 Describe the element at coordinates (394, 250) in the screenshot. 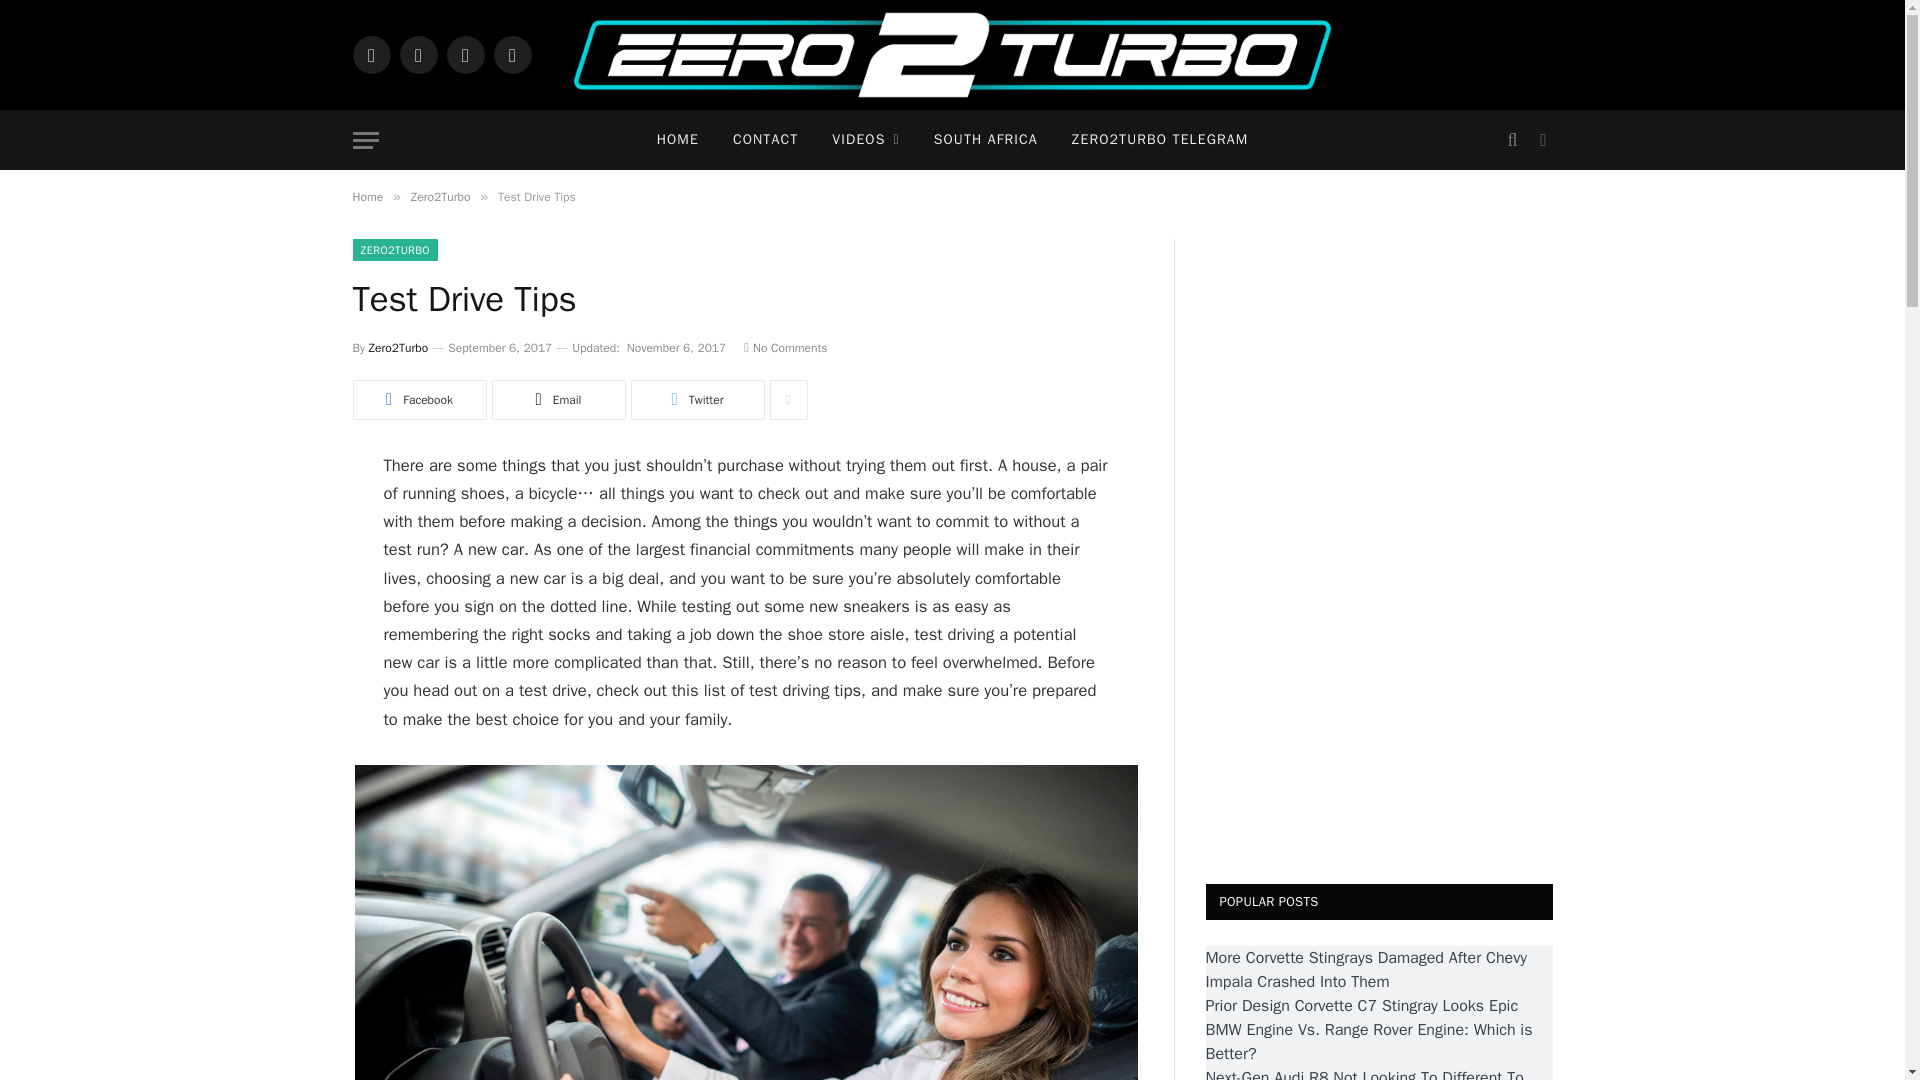

I see `ZERO2TURBO` at that location.